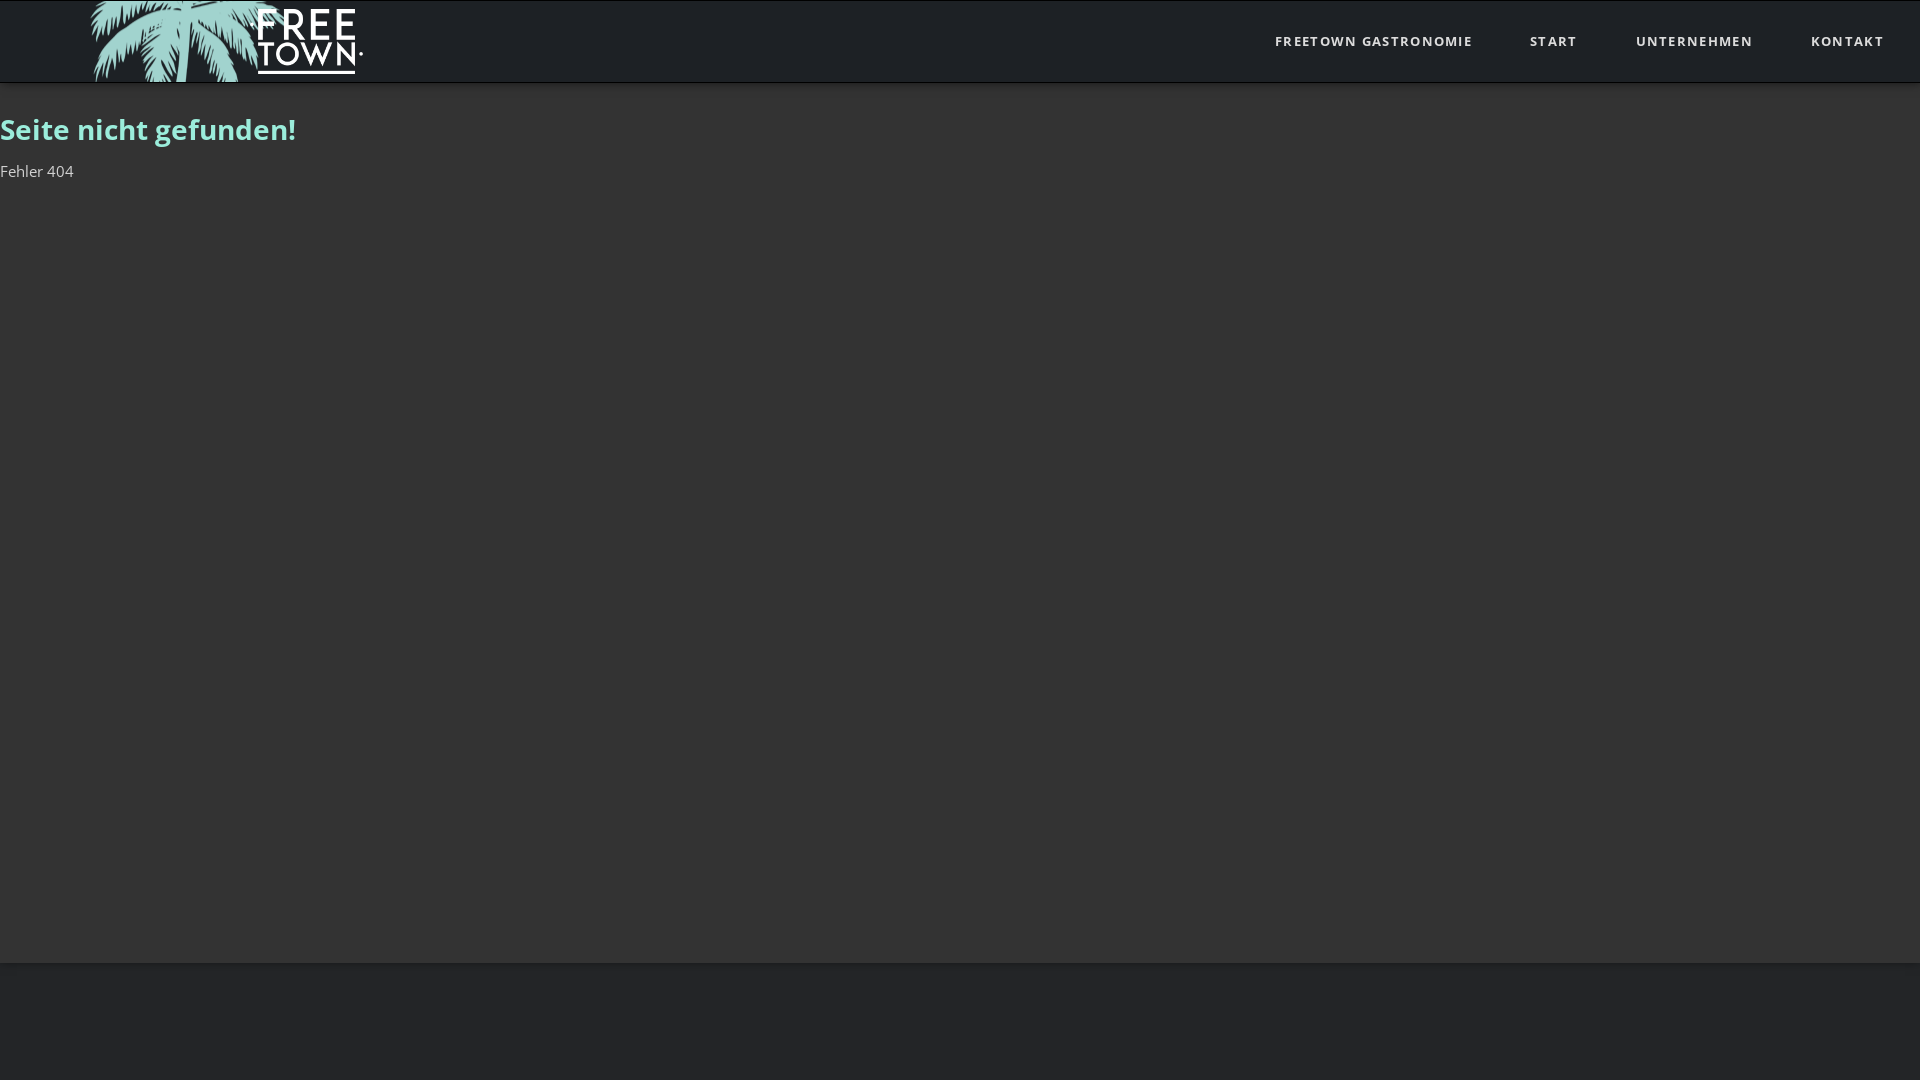  Describe the element at coordinates (1554, 42) in the screenshot. I see `START` at that location.